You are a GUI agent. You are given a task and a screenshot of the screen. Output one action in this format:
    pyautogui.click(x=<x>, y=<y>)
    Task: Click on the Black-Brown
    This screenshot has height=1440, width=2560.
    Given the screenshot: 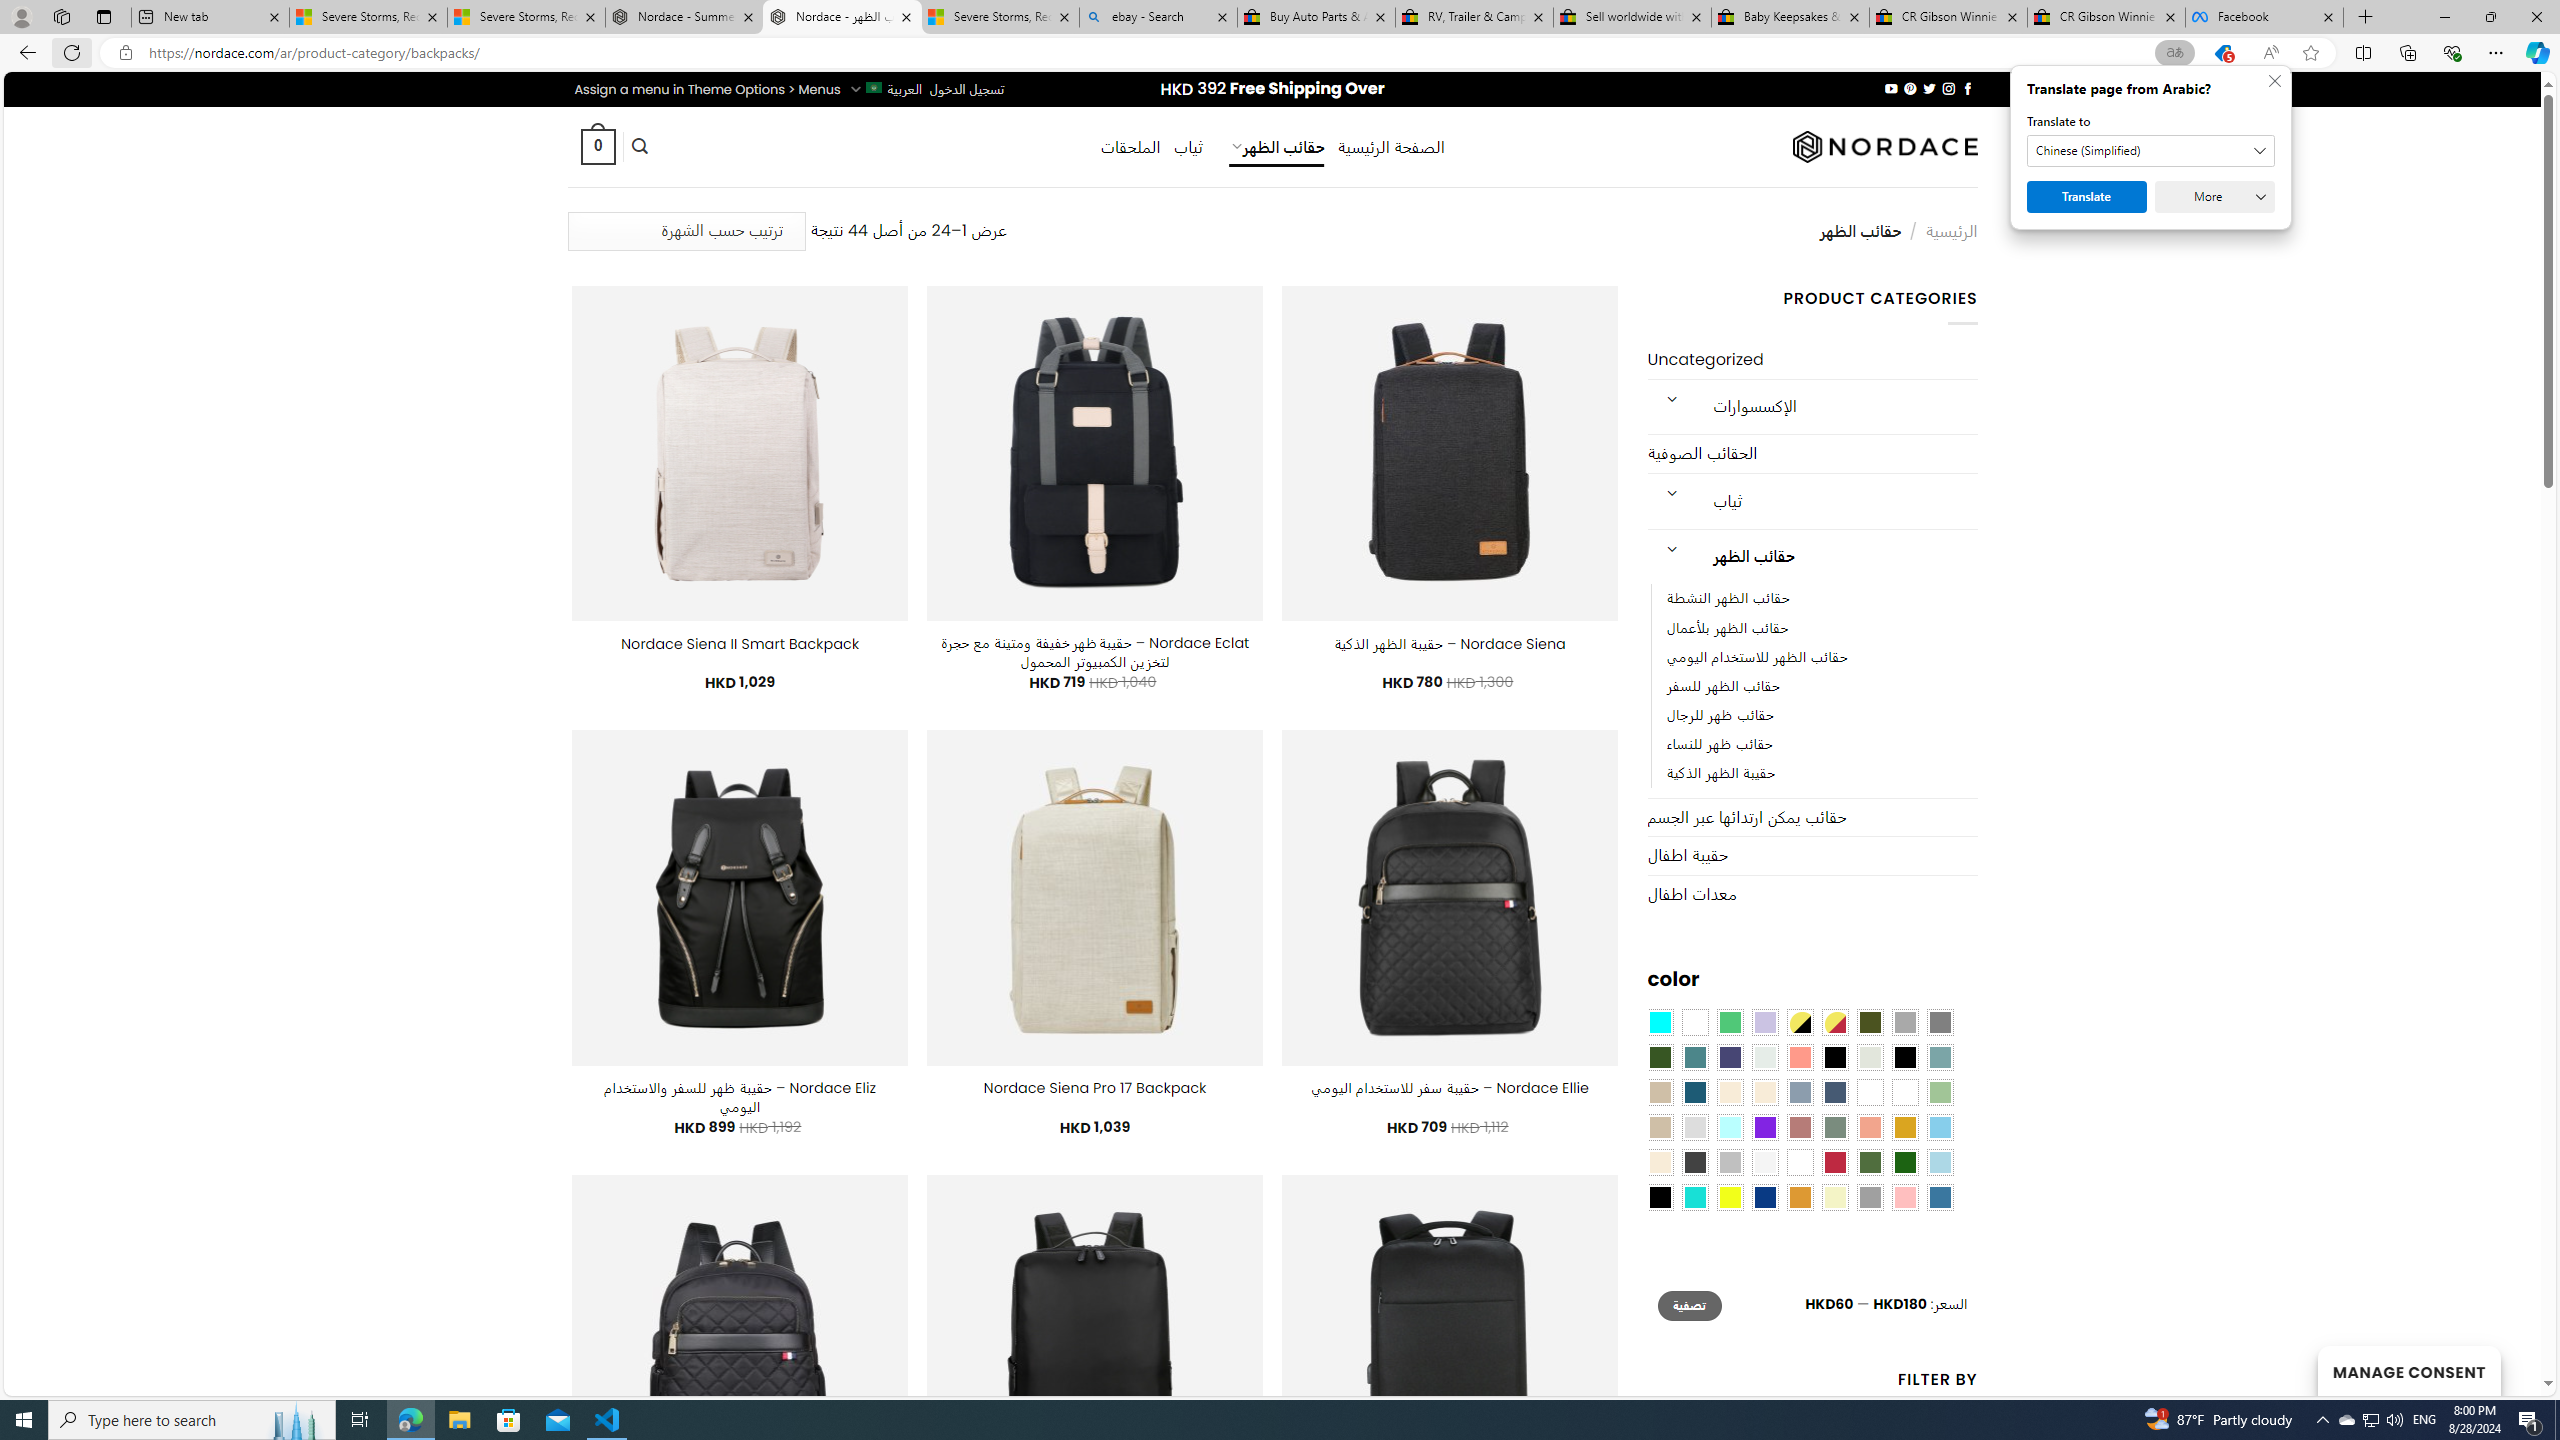 What is the action you would take?
    pyautogui.click(x=1904, y=1058)
    